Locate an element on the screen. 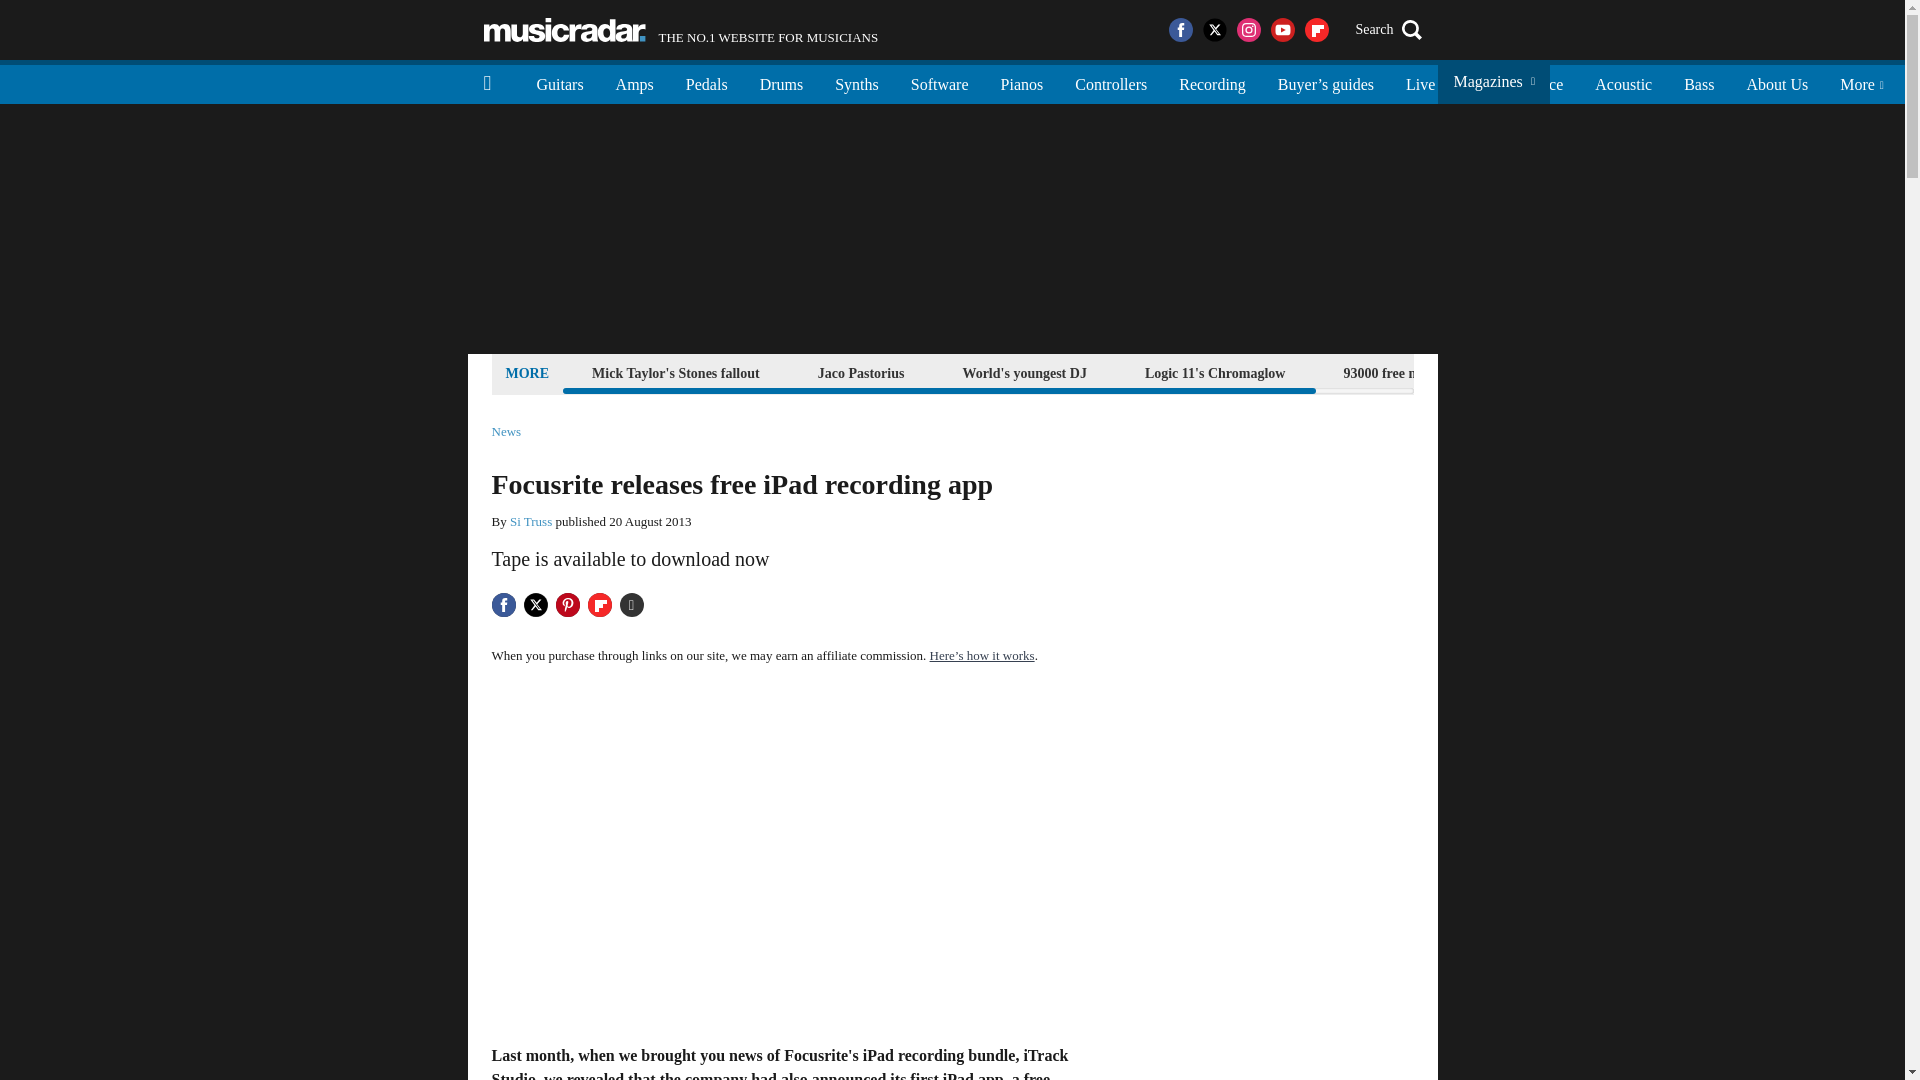  About Us is located at coordinates (1215, 372).